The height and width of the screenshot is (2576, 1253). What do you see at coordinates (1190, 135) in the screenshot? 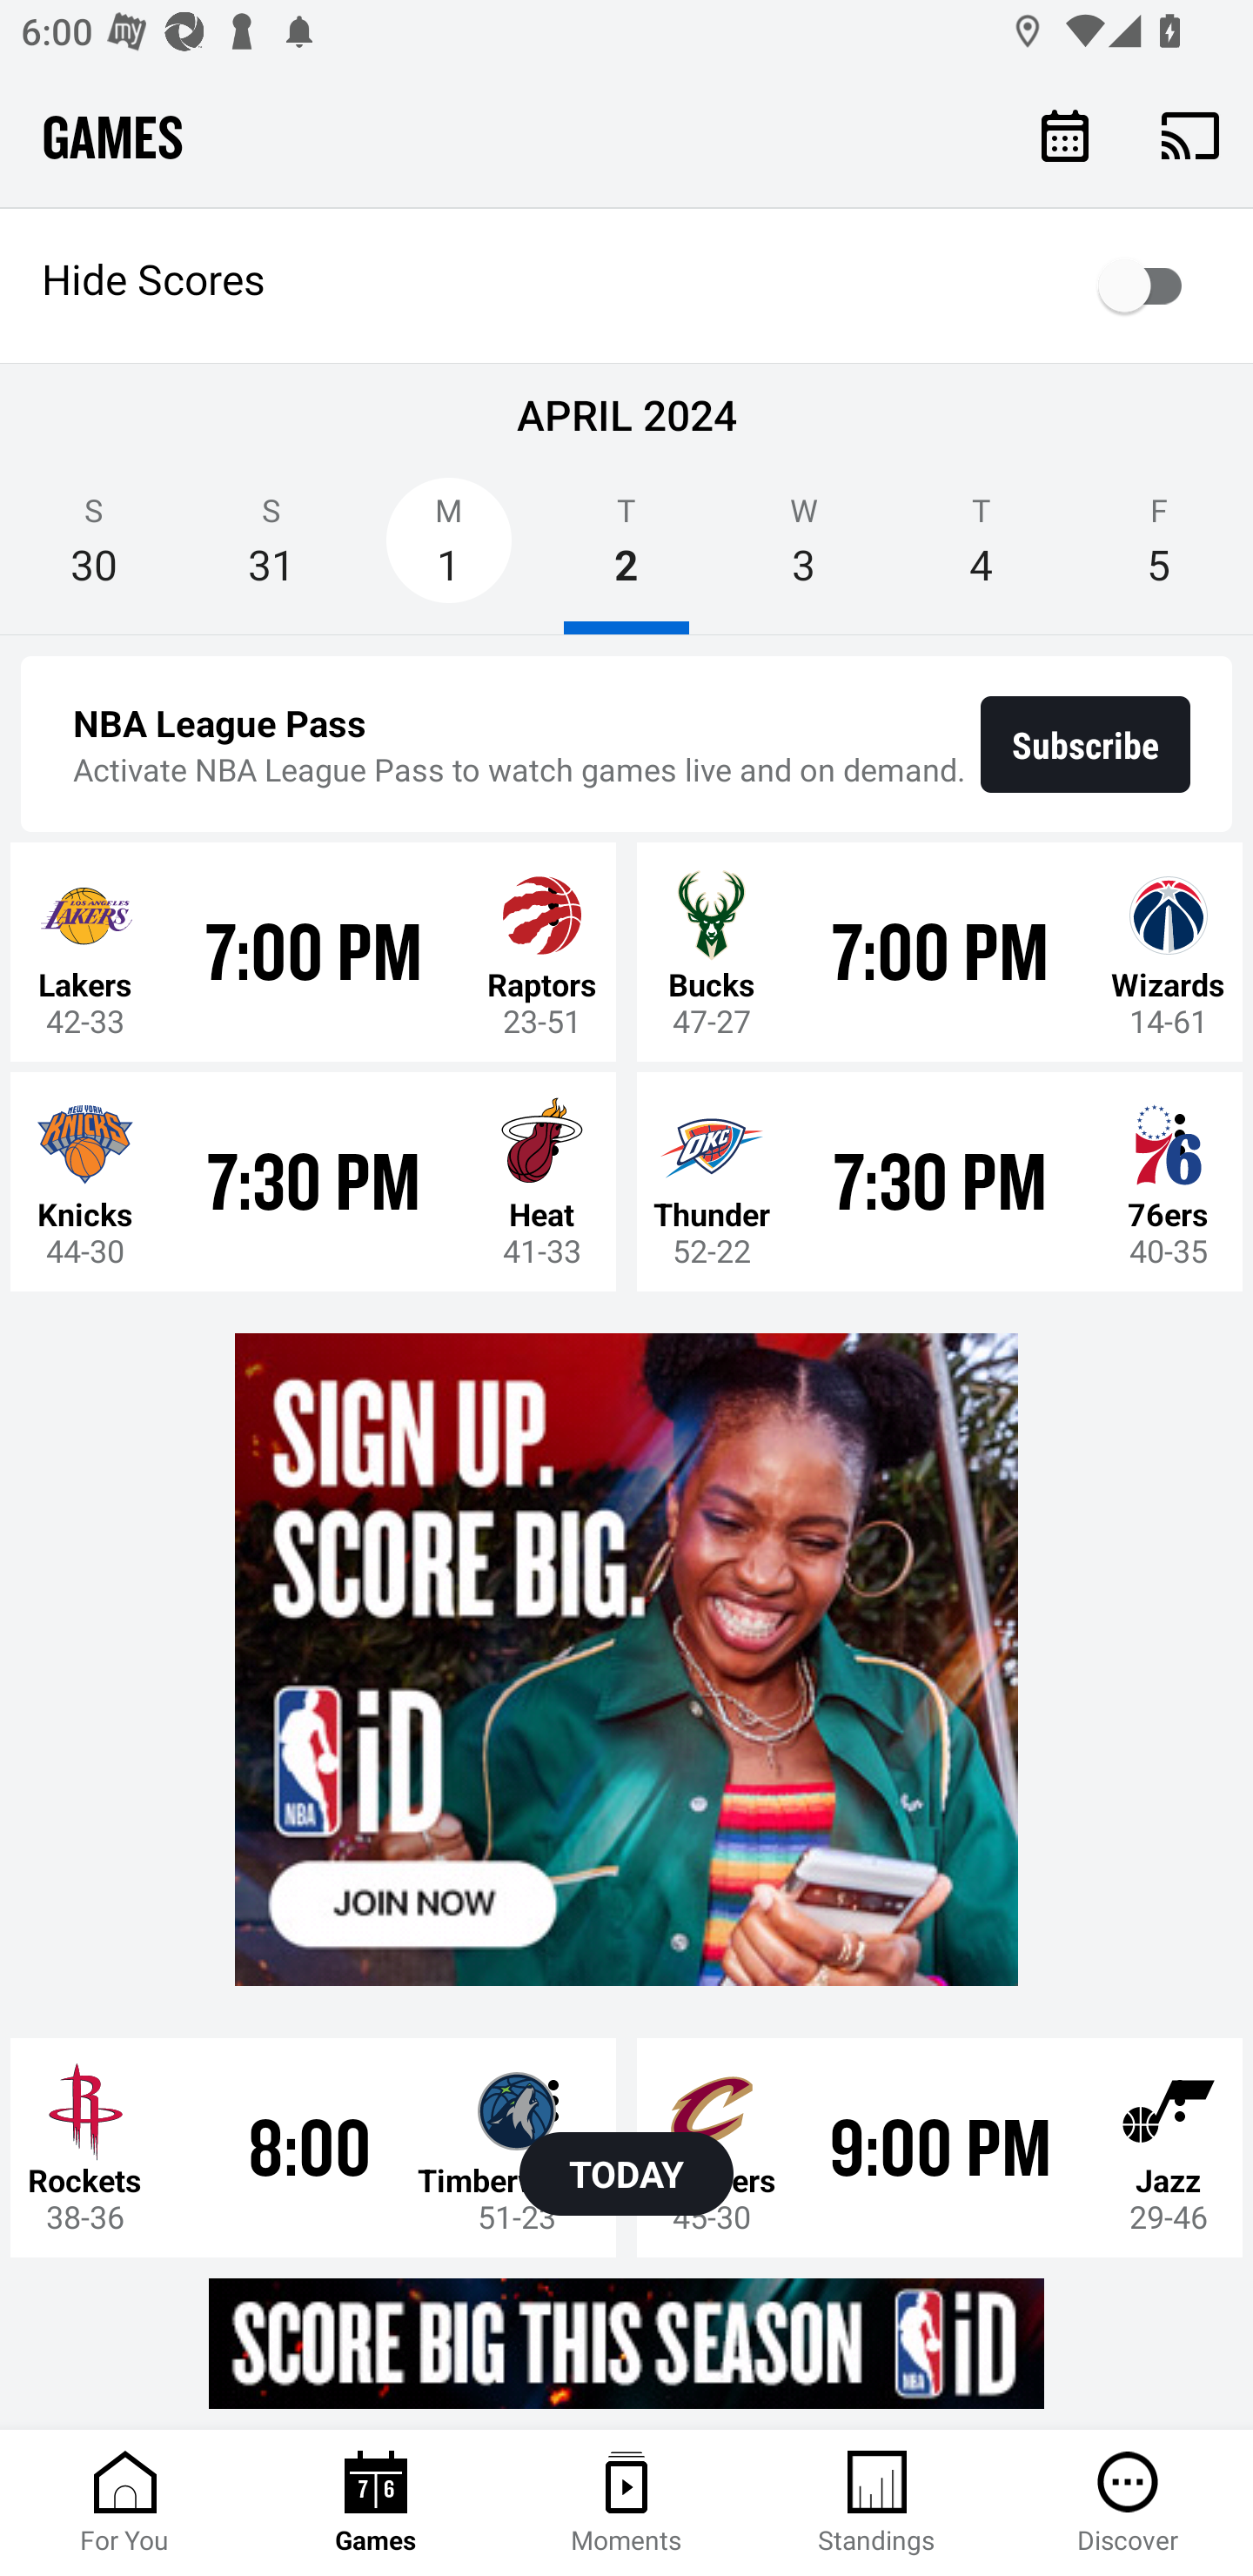
I see `Cast. Disconnected` at bounding box center [1190, 135].